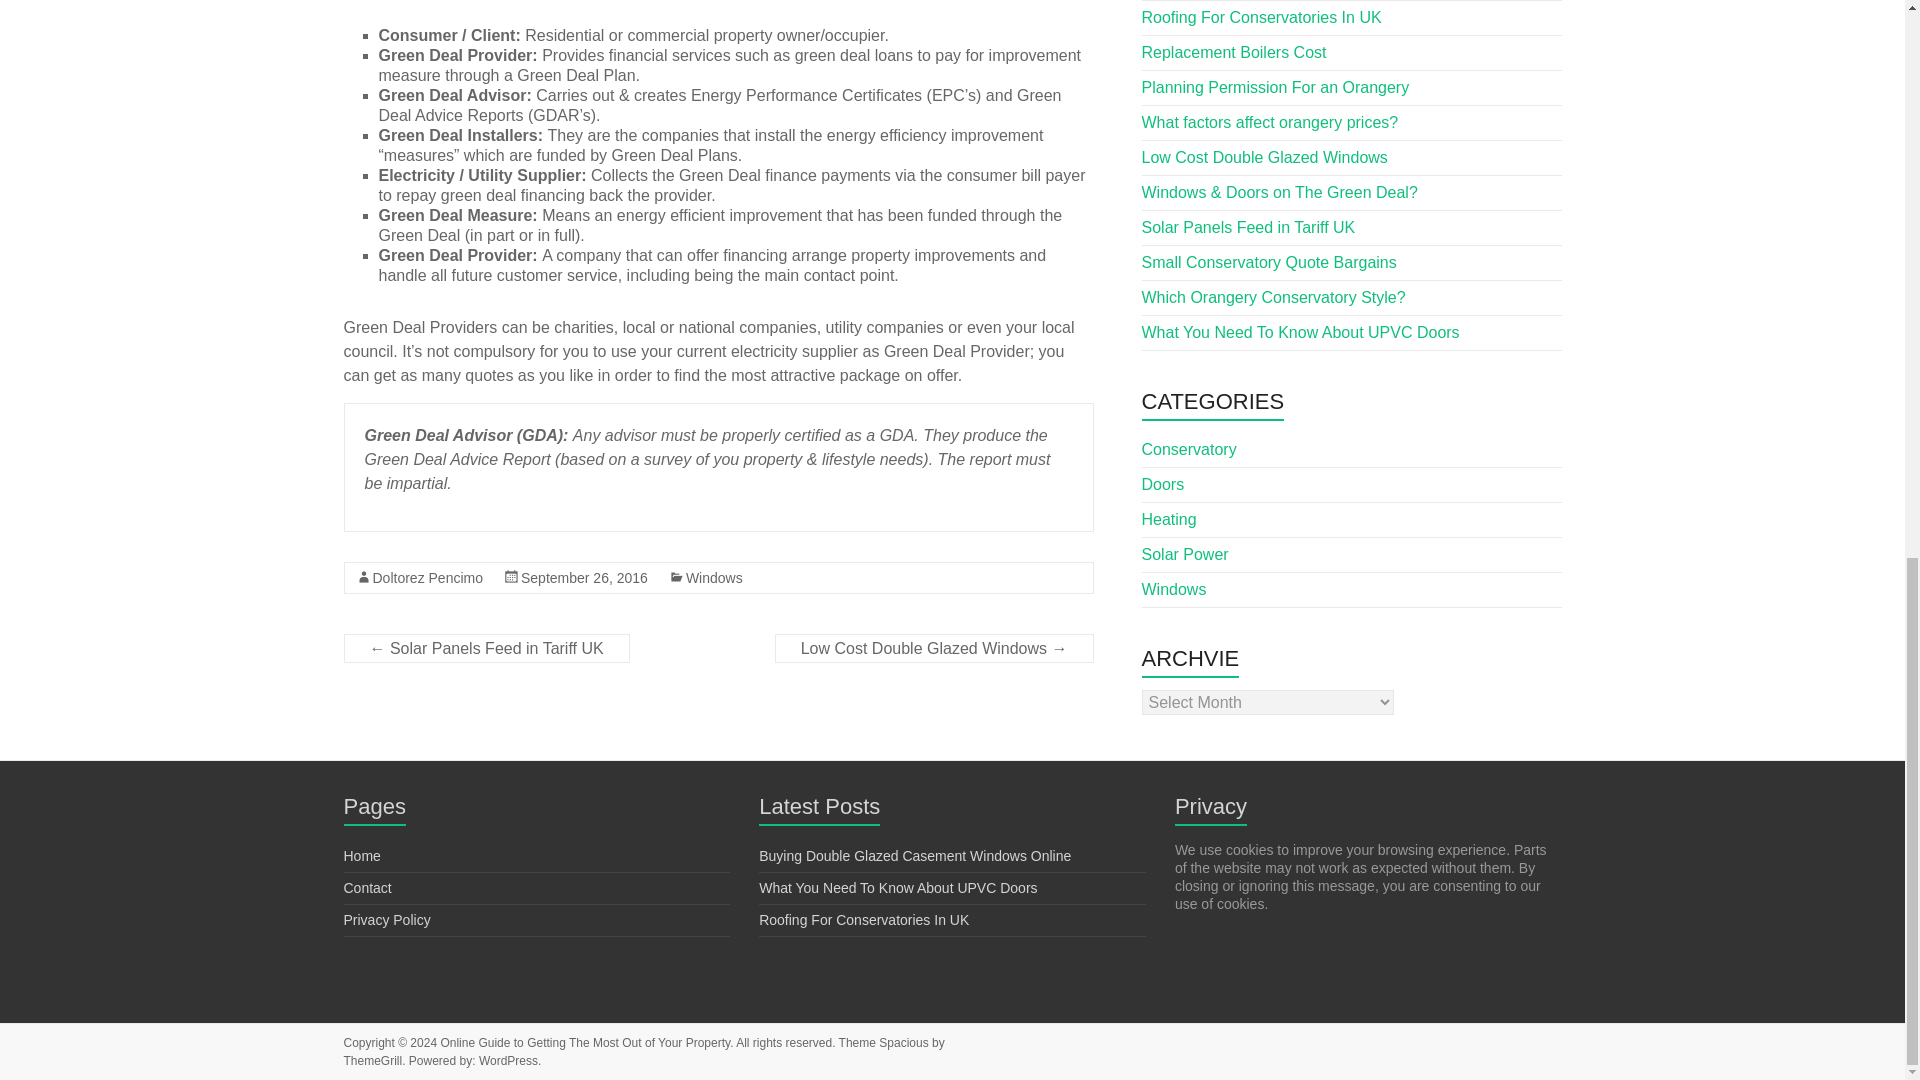 This screenshot has height=1080, width=1920. Describe the element at coordinates (1300, 332) in the screenshot. I see `What You Need To Know About UPVC Doors` at that location.